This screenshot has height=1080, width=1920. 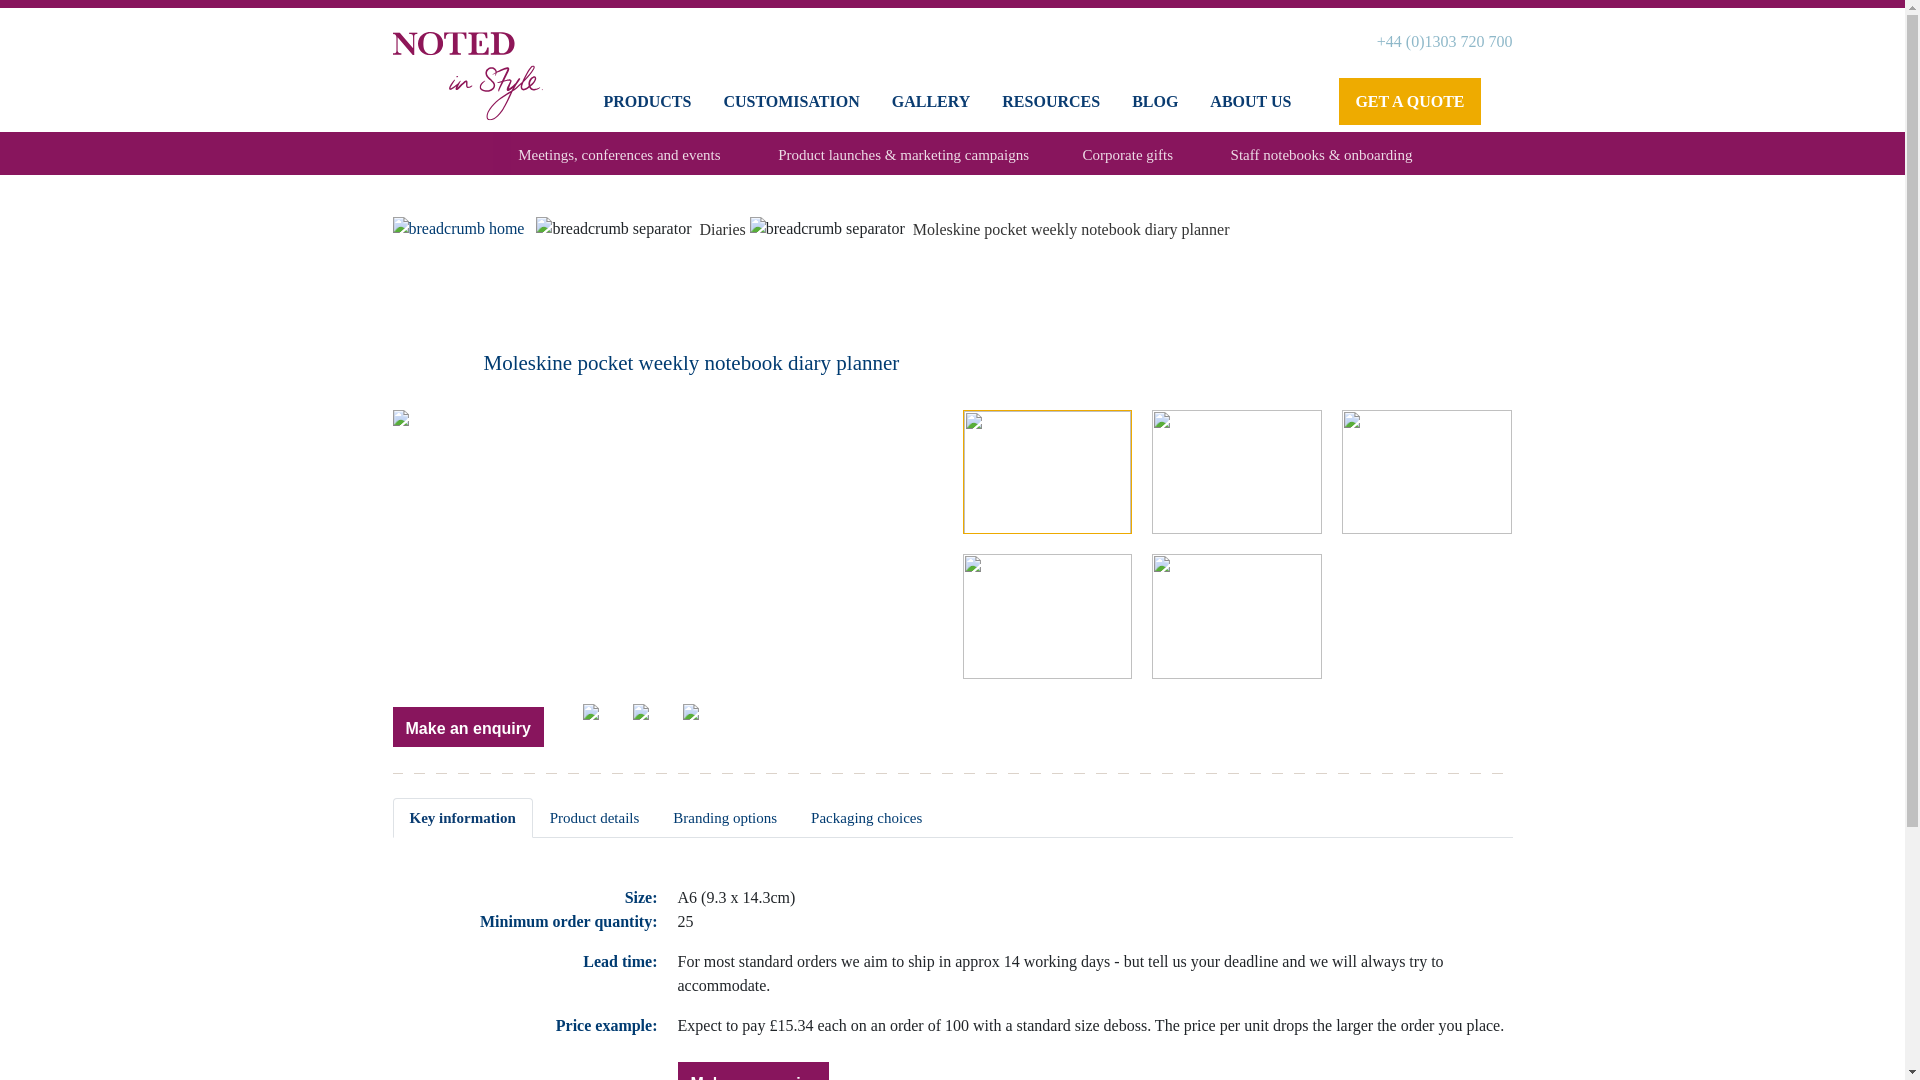 I want to click on Black, so click(x=706, y=724).